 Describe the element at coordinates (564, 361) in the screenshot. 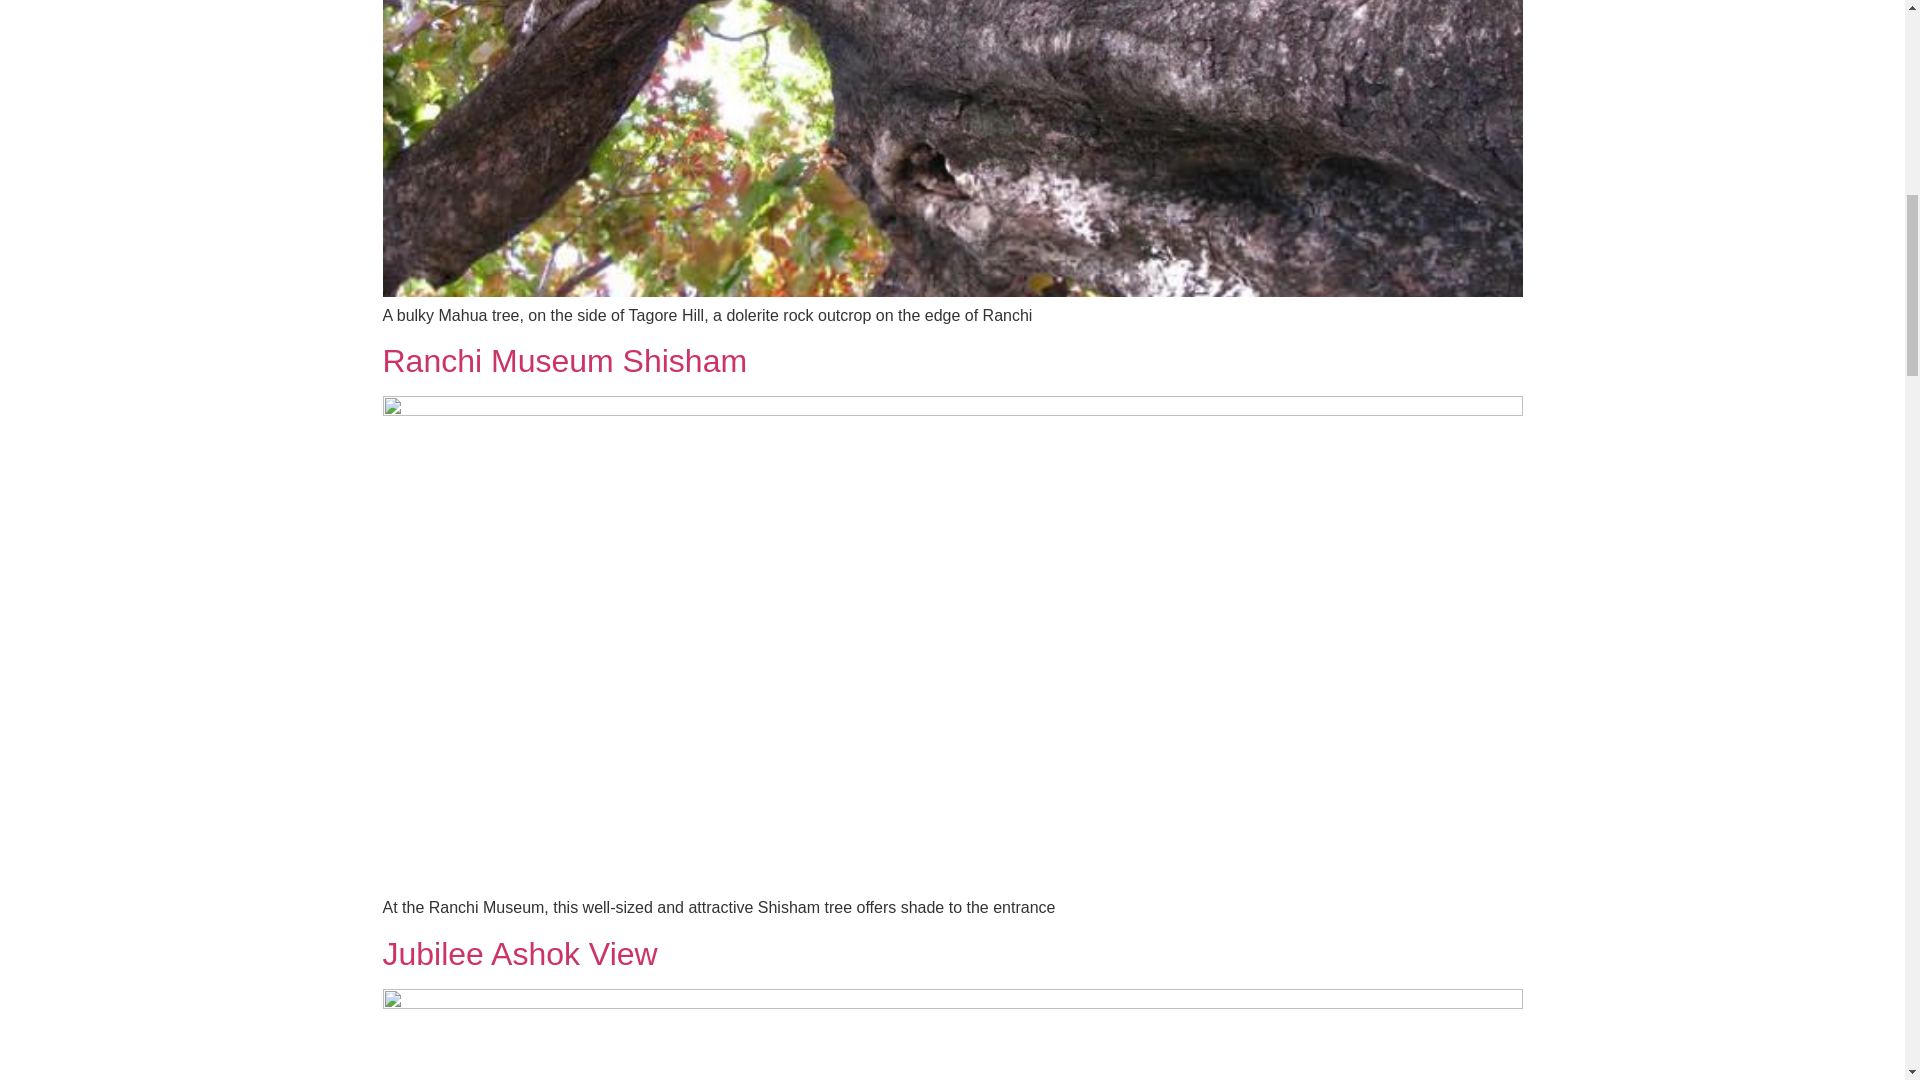

I see `Ranchi Museum Shisham` at that location.